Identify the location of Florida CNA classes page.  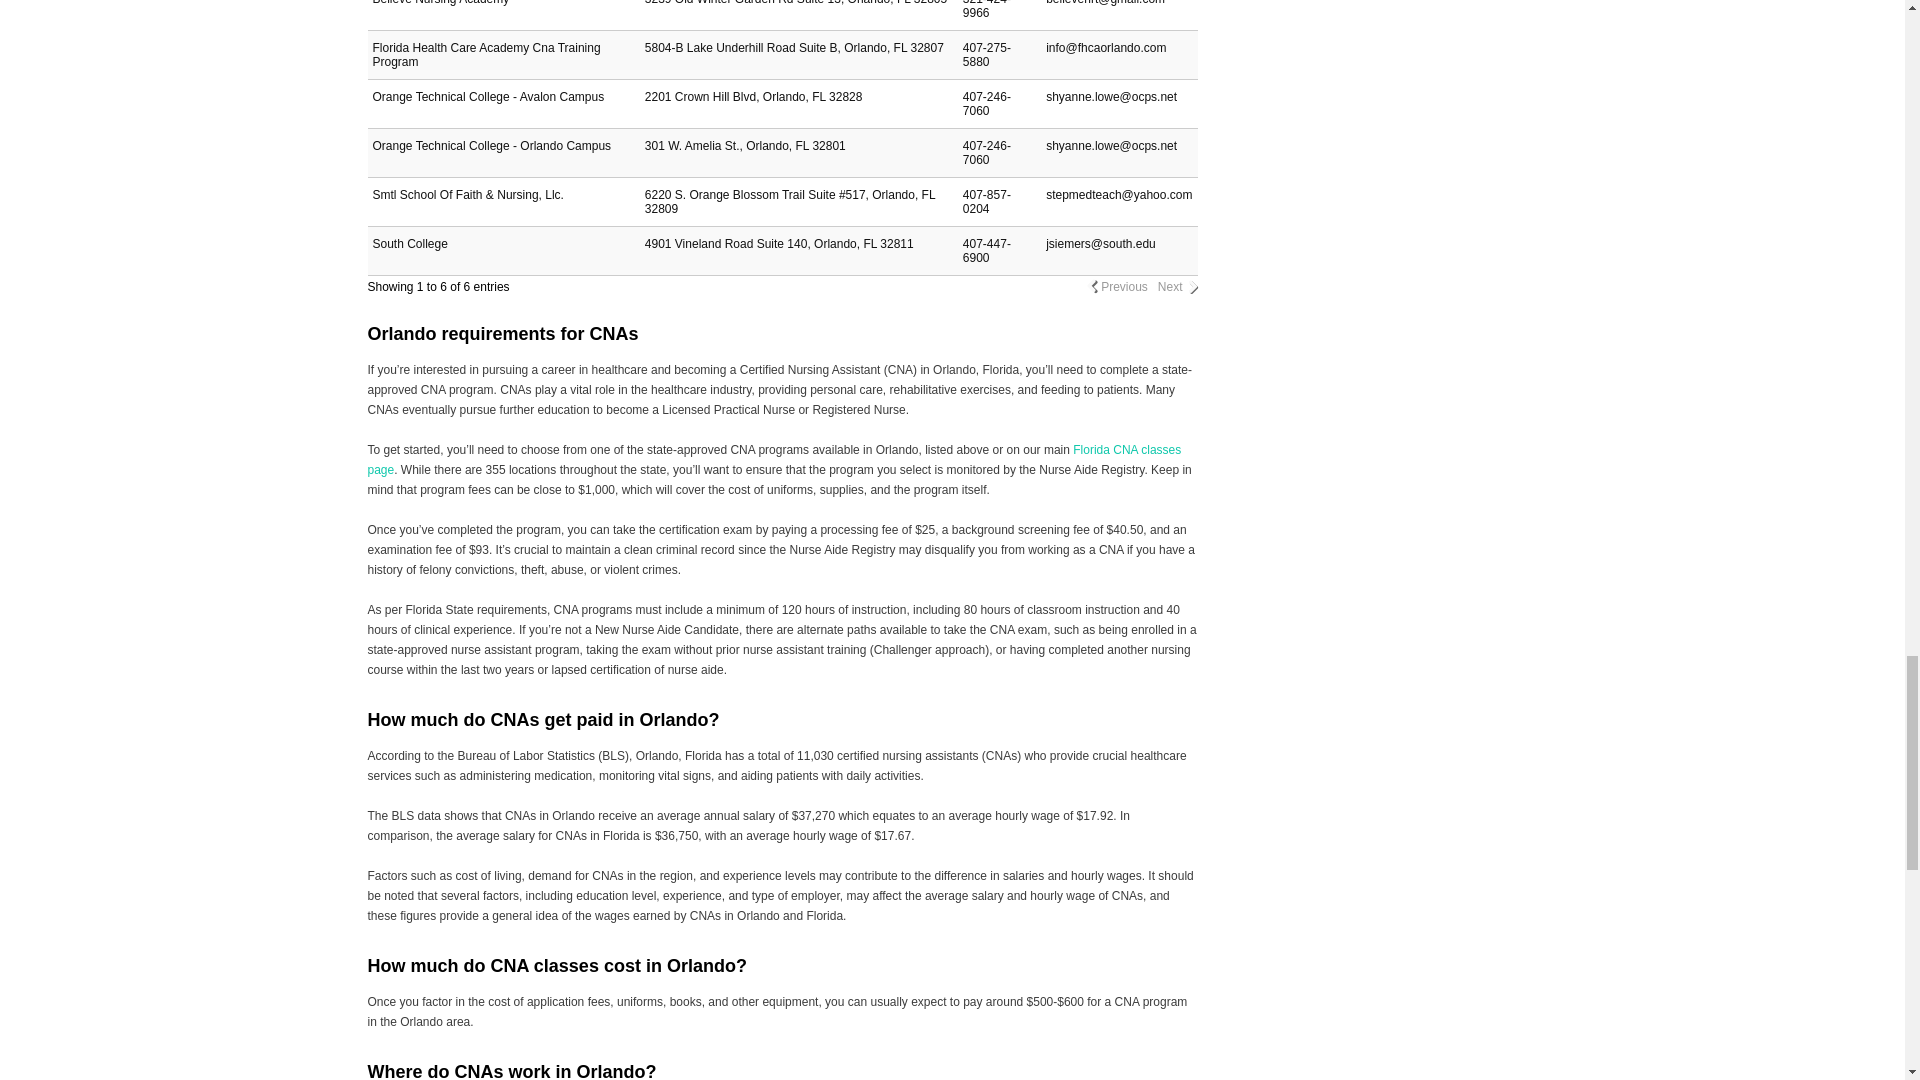
(775, 460).